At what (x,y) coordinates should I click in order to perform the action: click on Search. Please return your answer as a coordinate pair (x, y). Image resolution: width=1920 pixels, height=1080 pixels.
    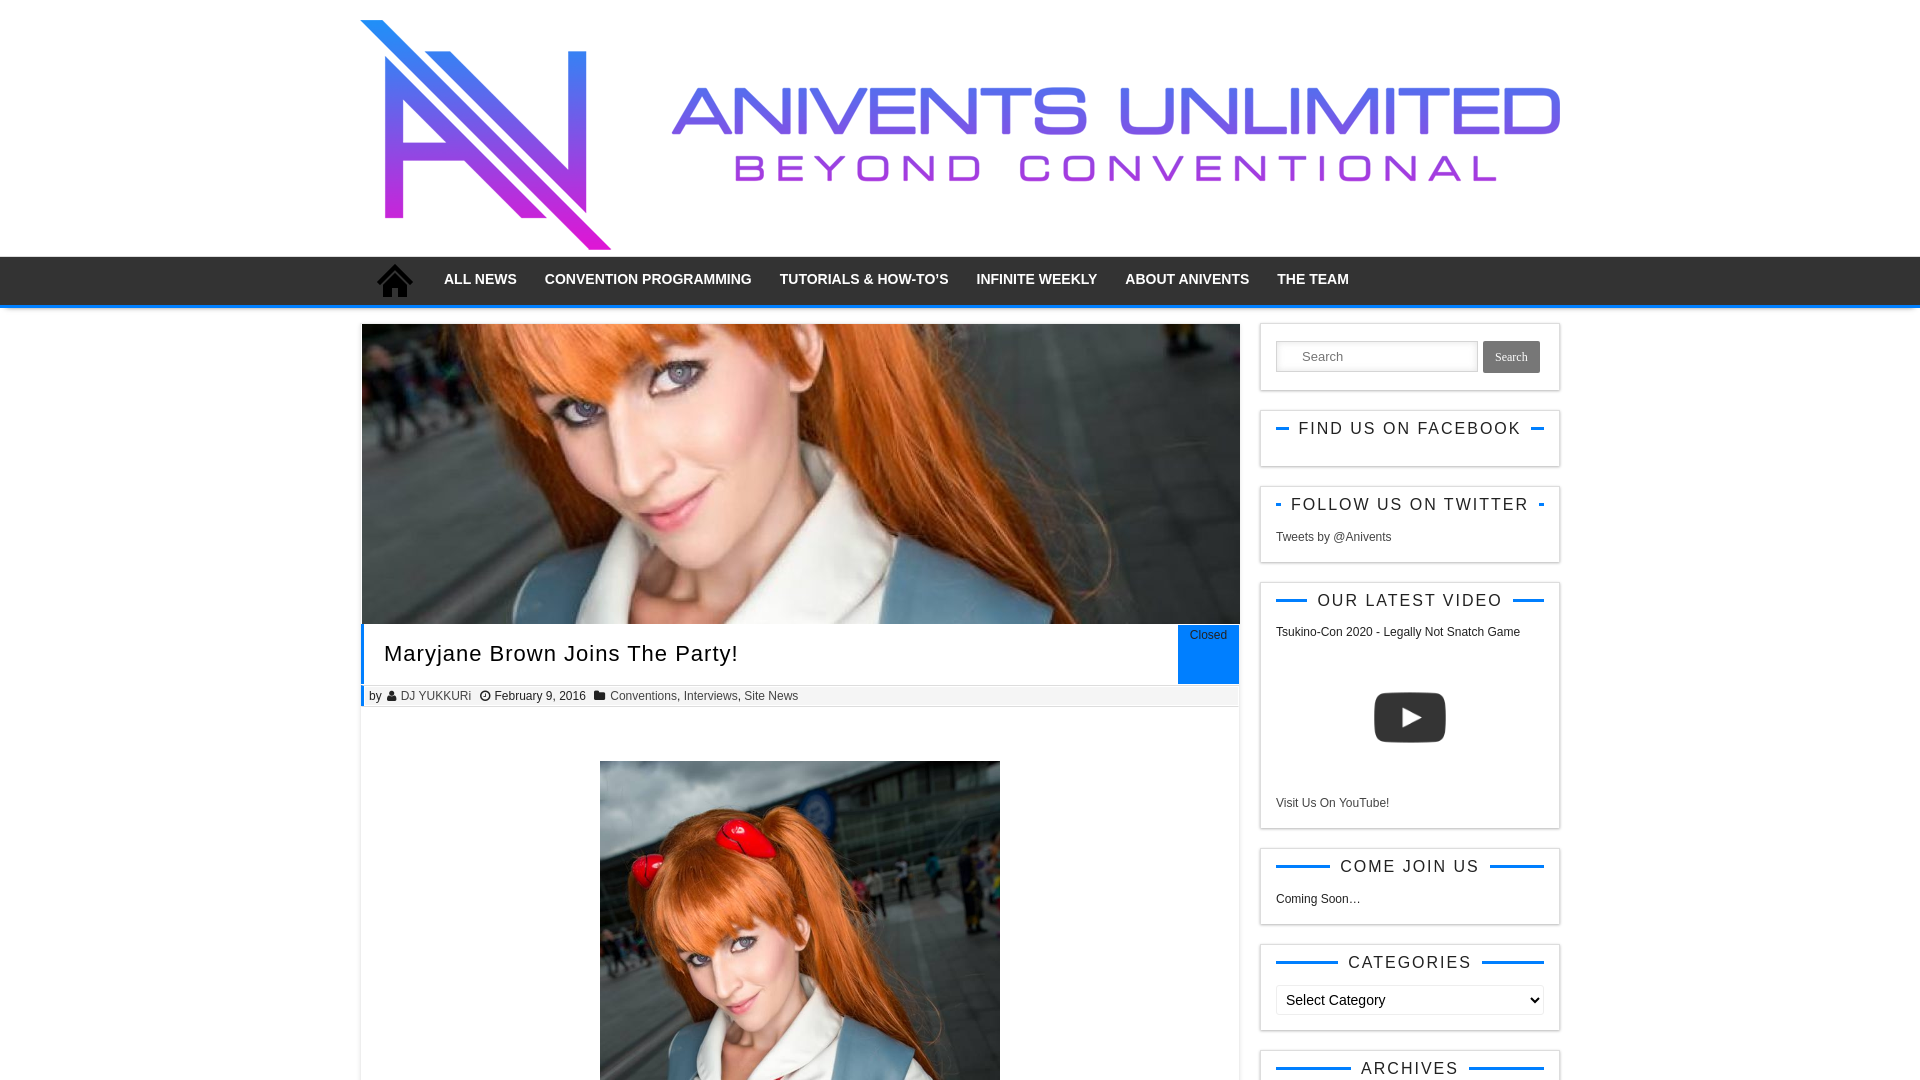
    Looking at the image, I should click on (1512, 357).